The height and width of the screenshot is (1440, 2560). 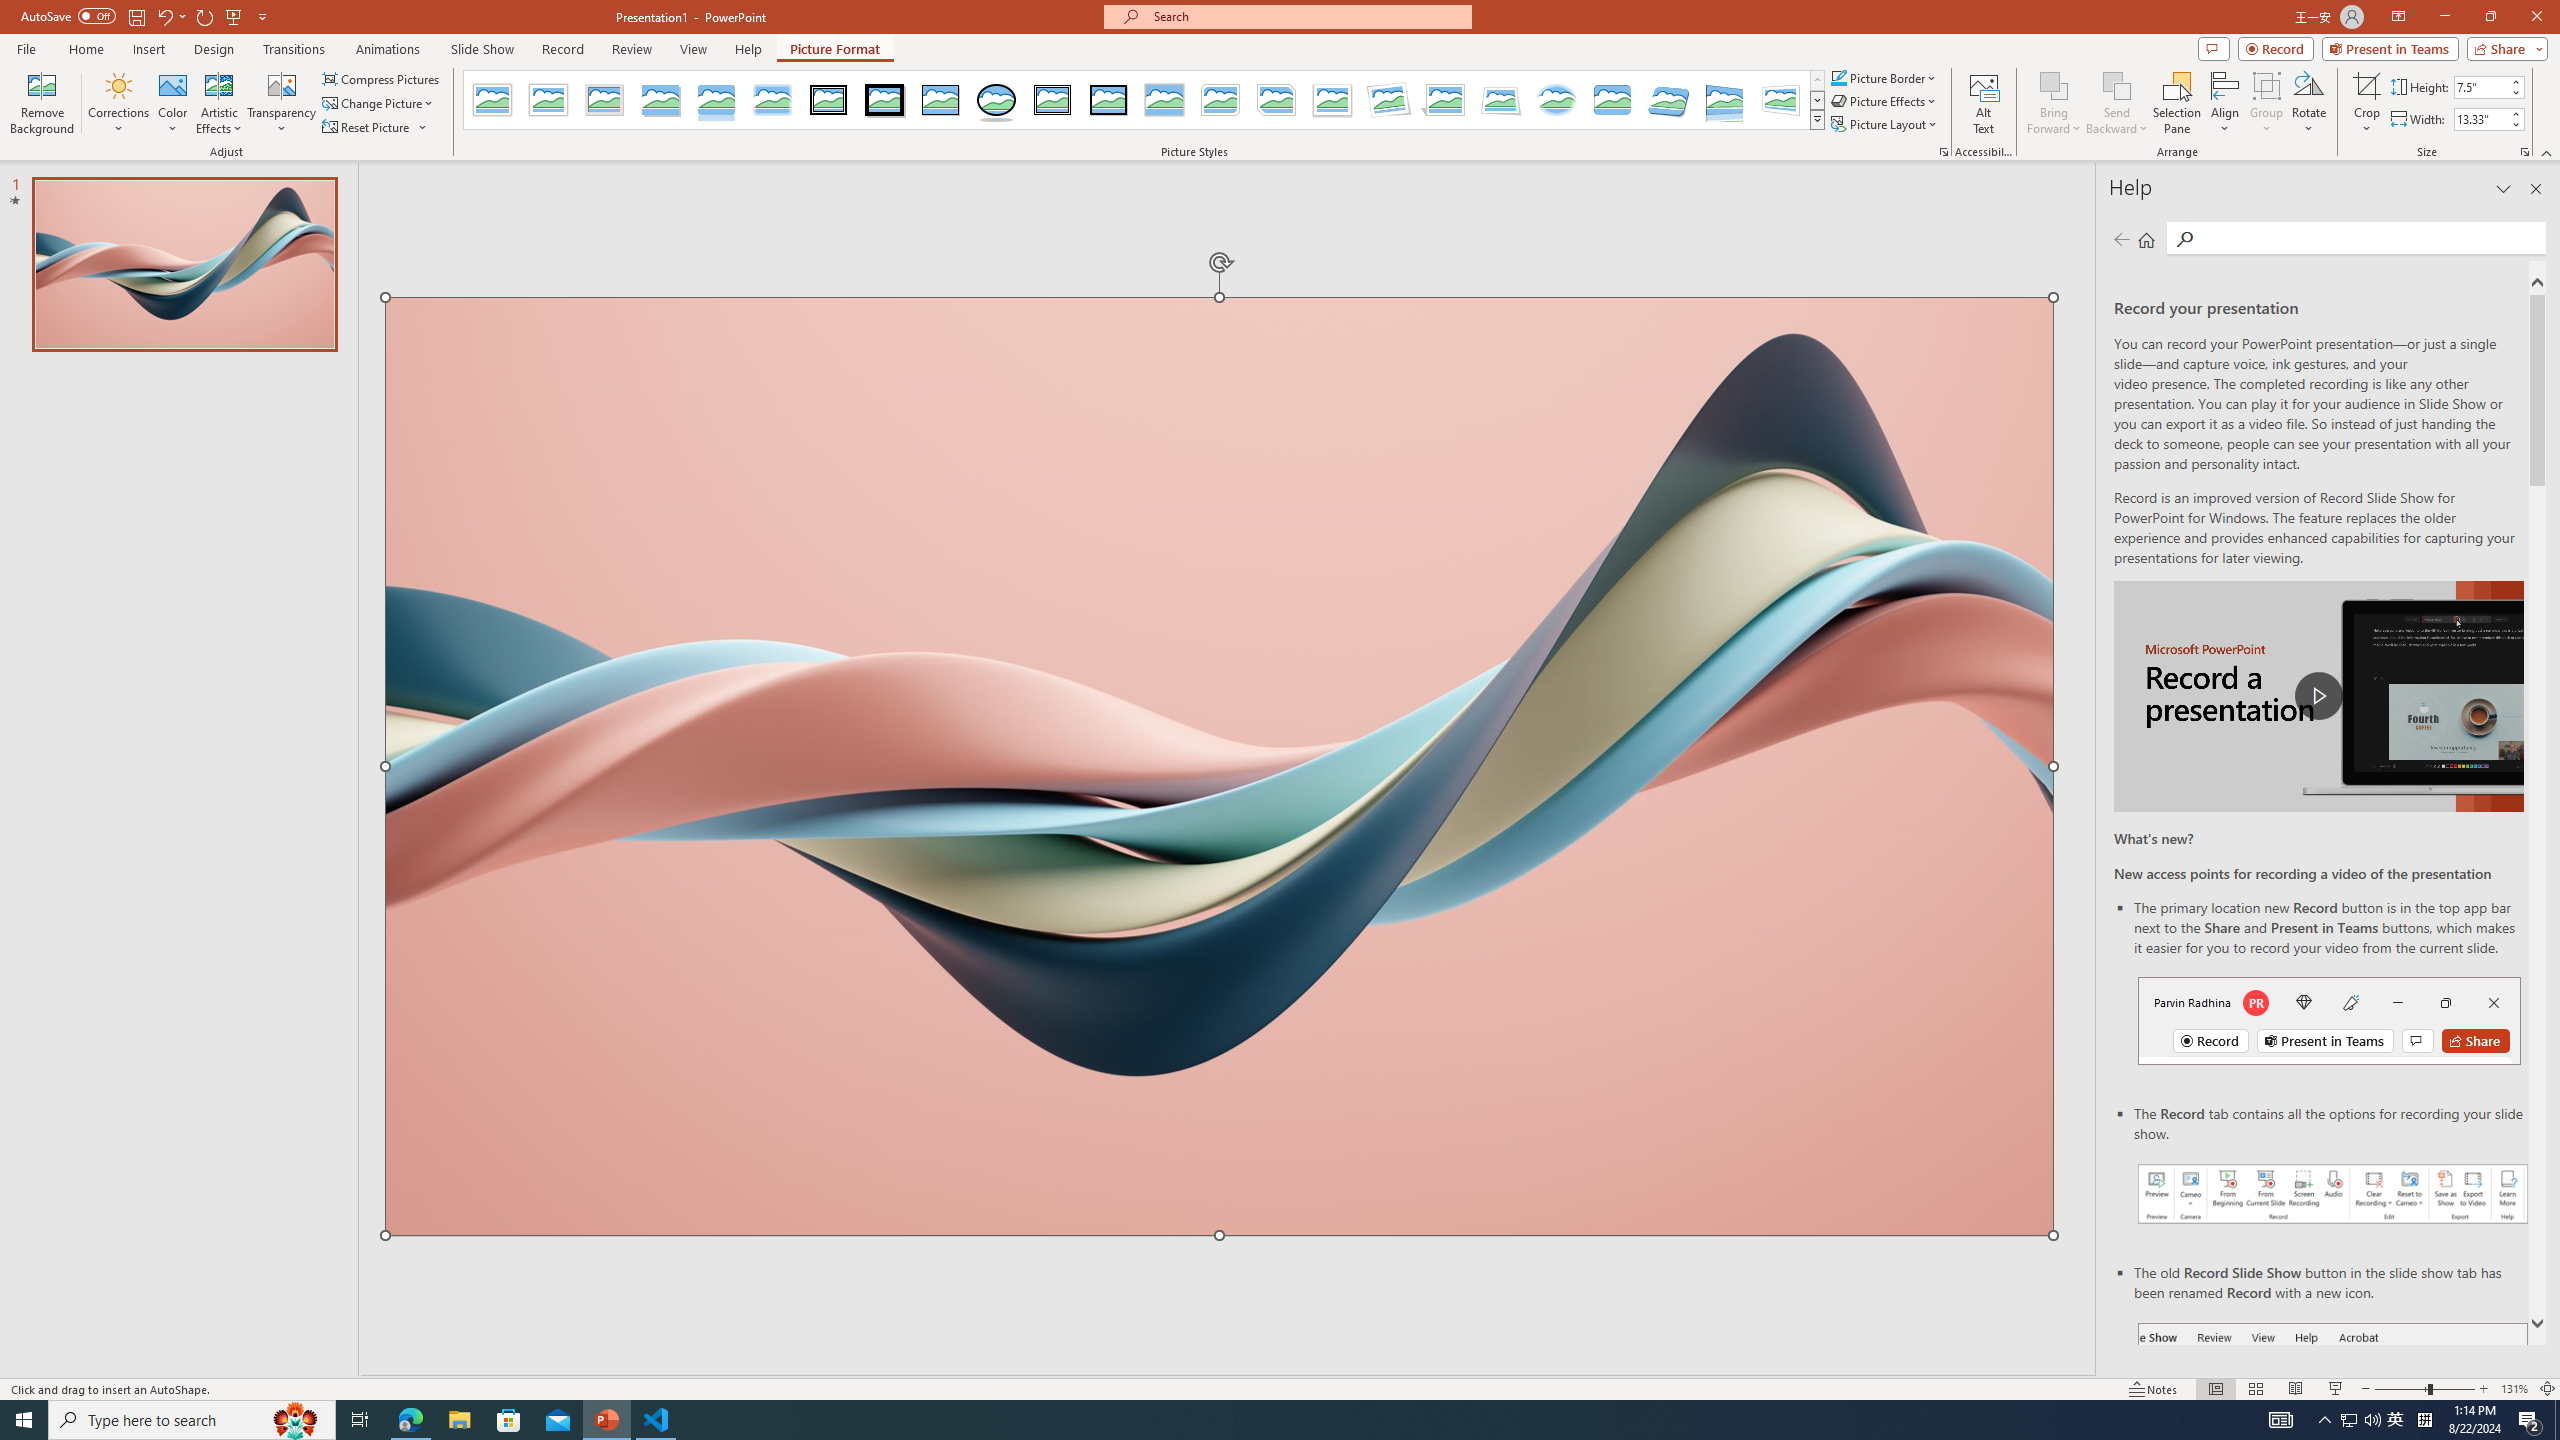 I want to click on Zoom In, so click(x=2484, y=1389).